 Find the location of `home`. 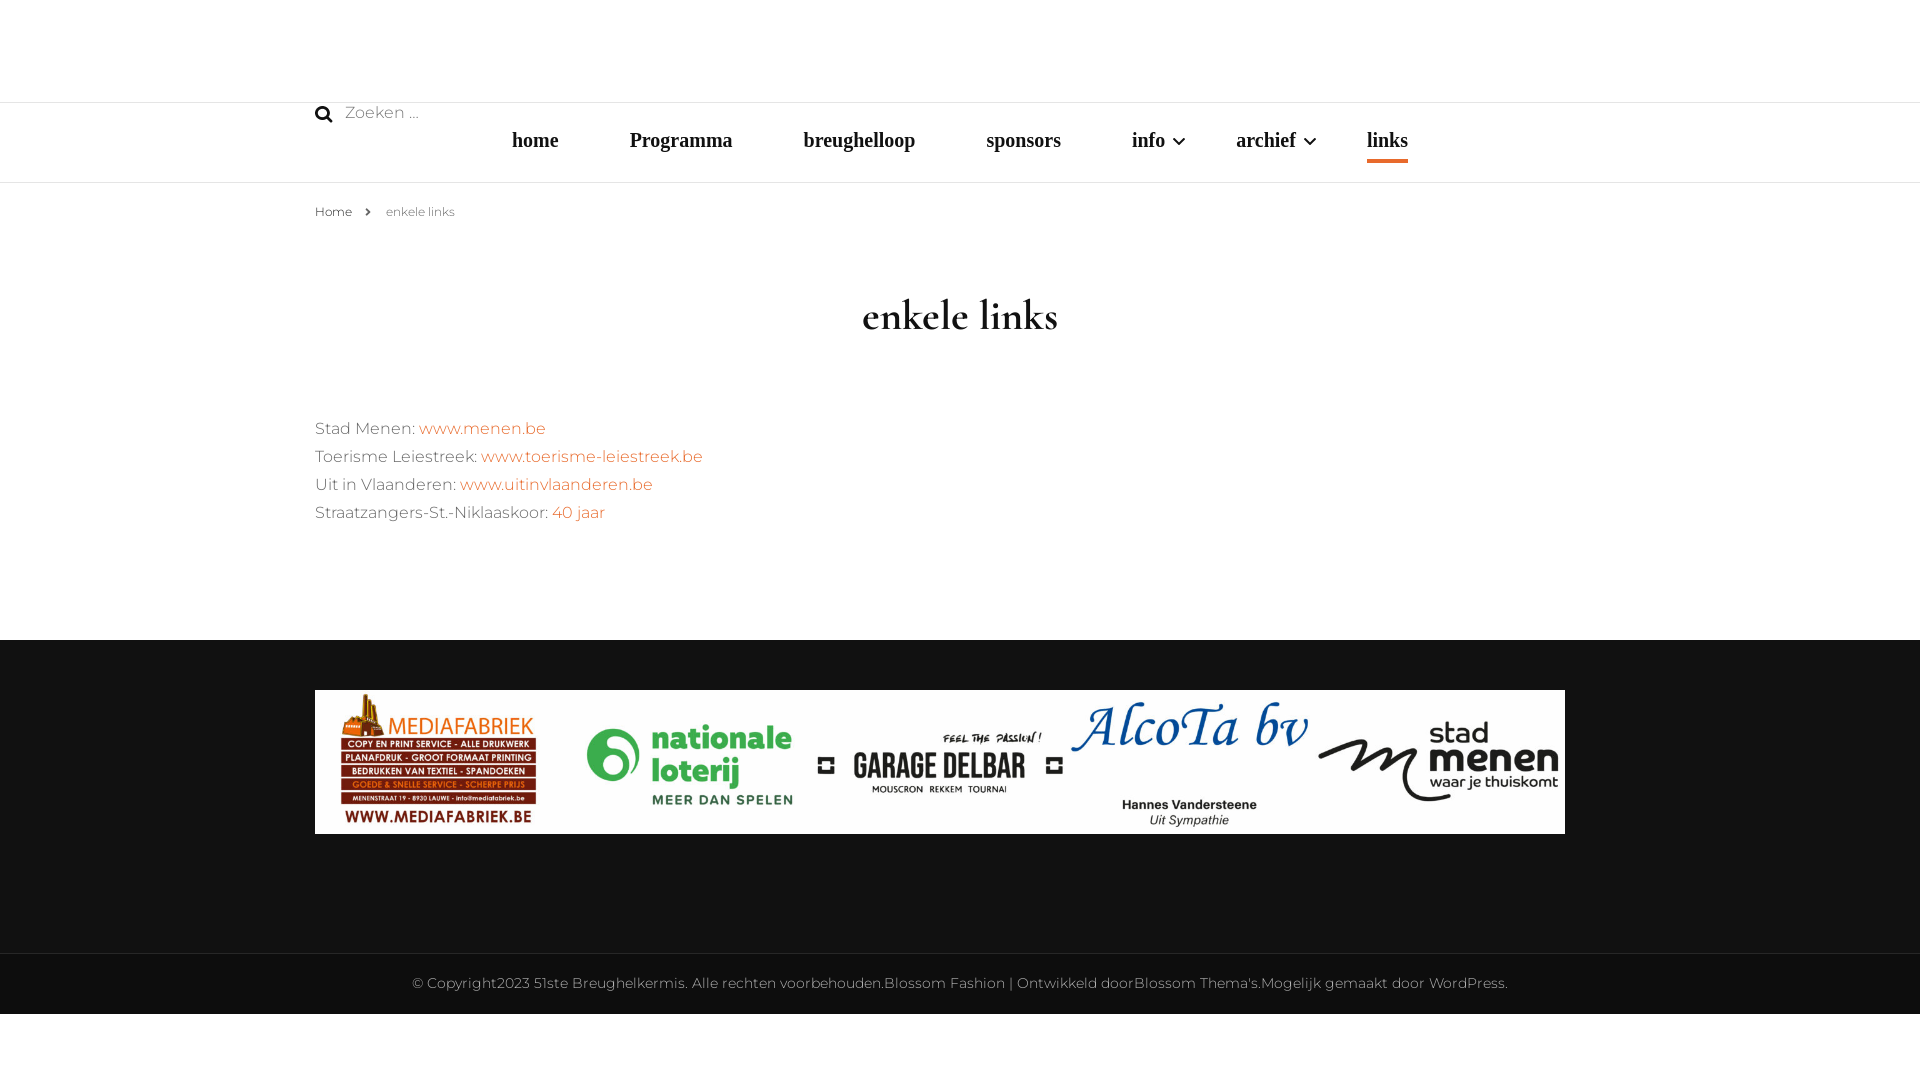

home is located at coordinates (536, 142).